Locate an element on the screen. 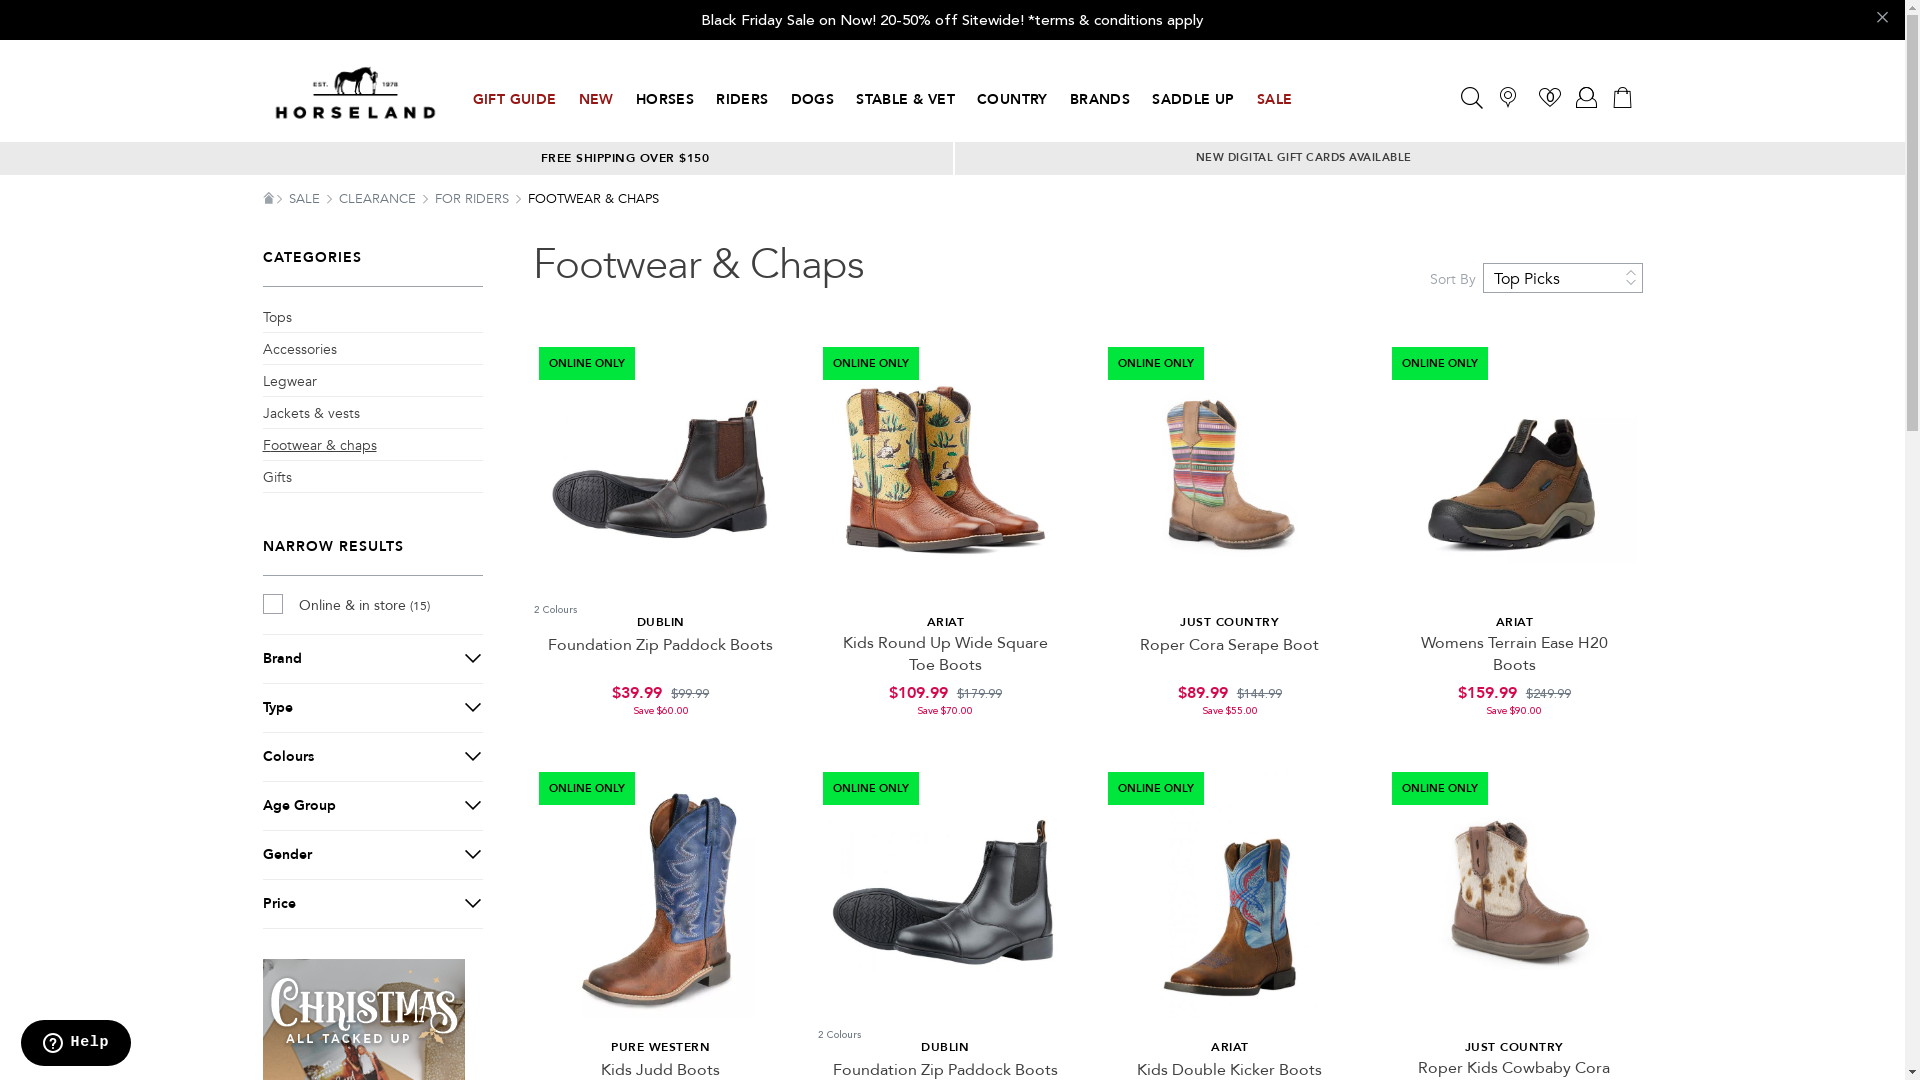 Image resolution: width=1920 pixels, height=1080 pixels. GIFT GUIDE is located at coordinates (514, 100).